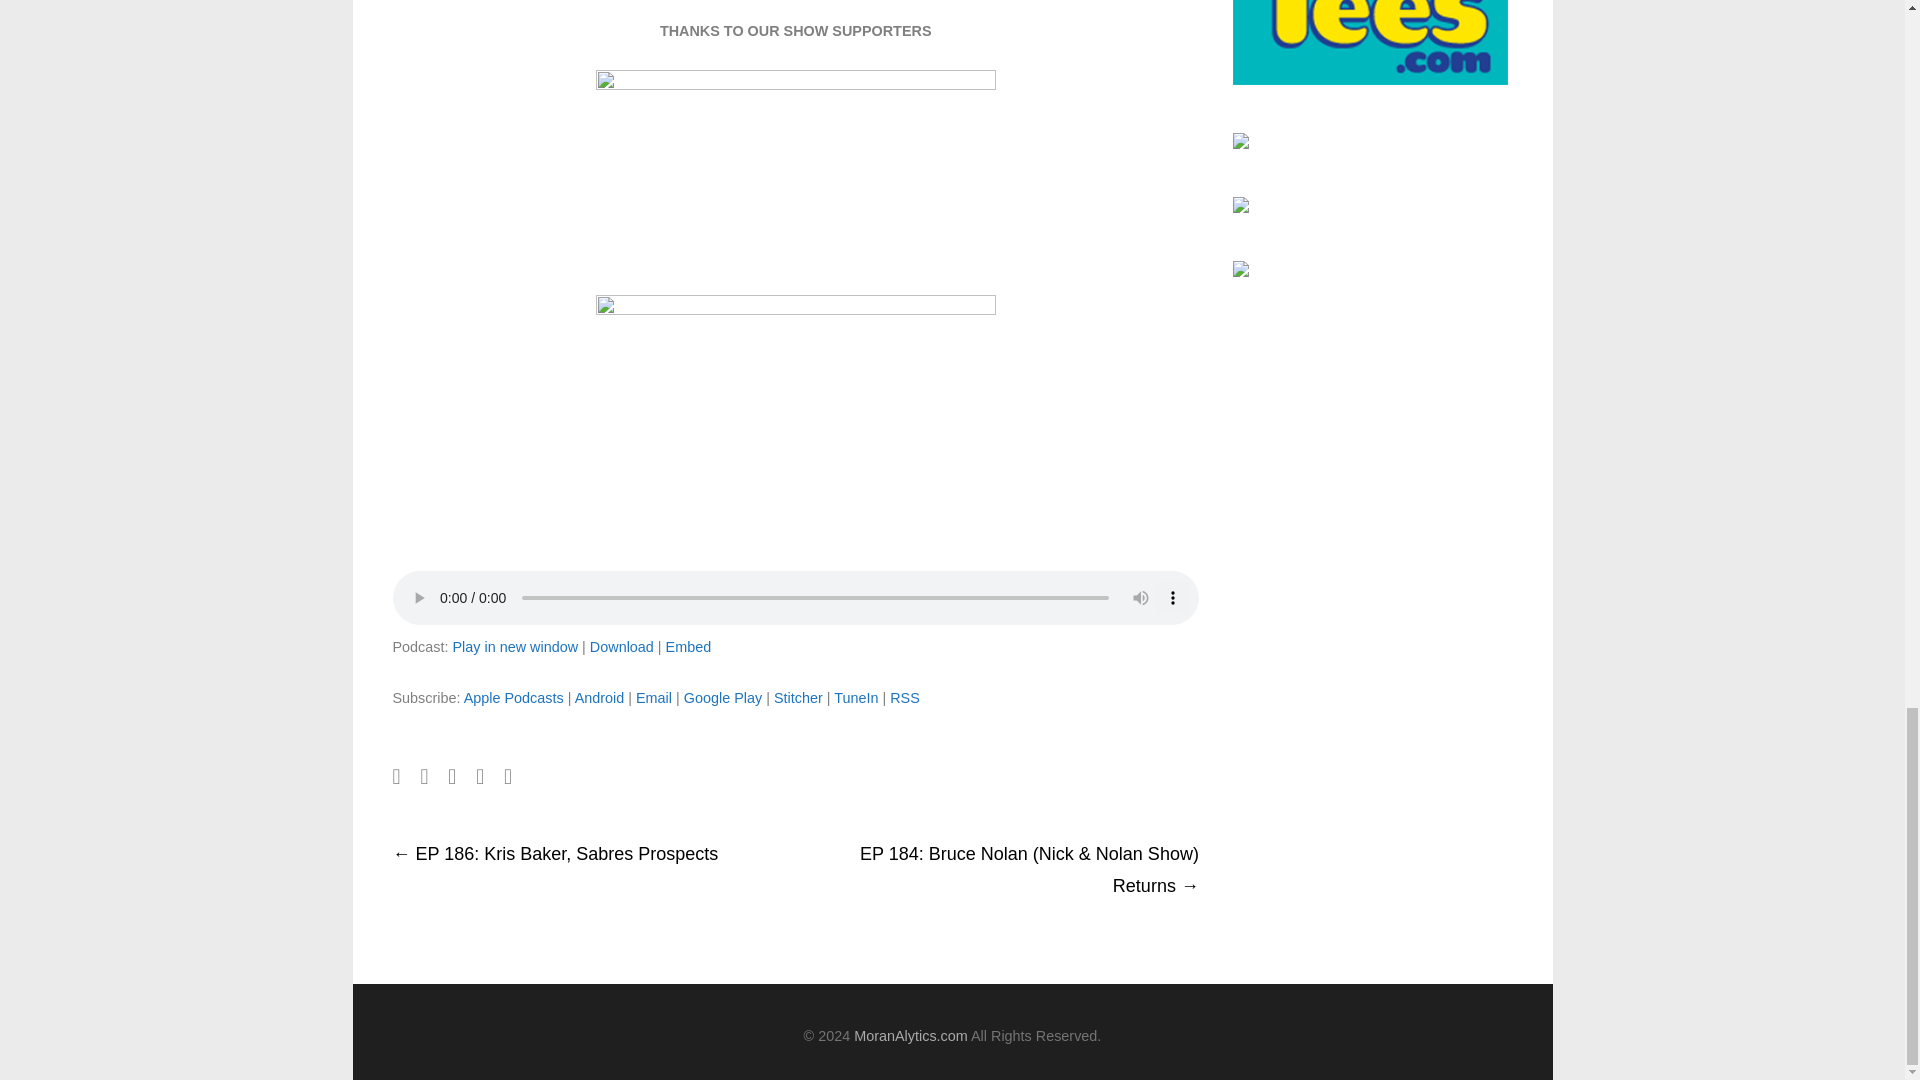  What do you see at coordinates (855, 698) in the screenshot?
I see `TuneIn` at bounding box center [855, 698].